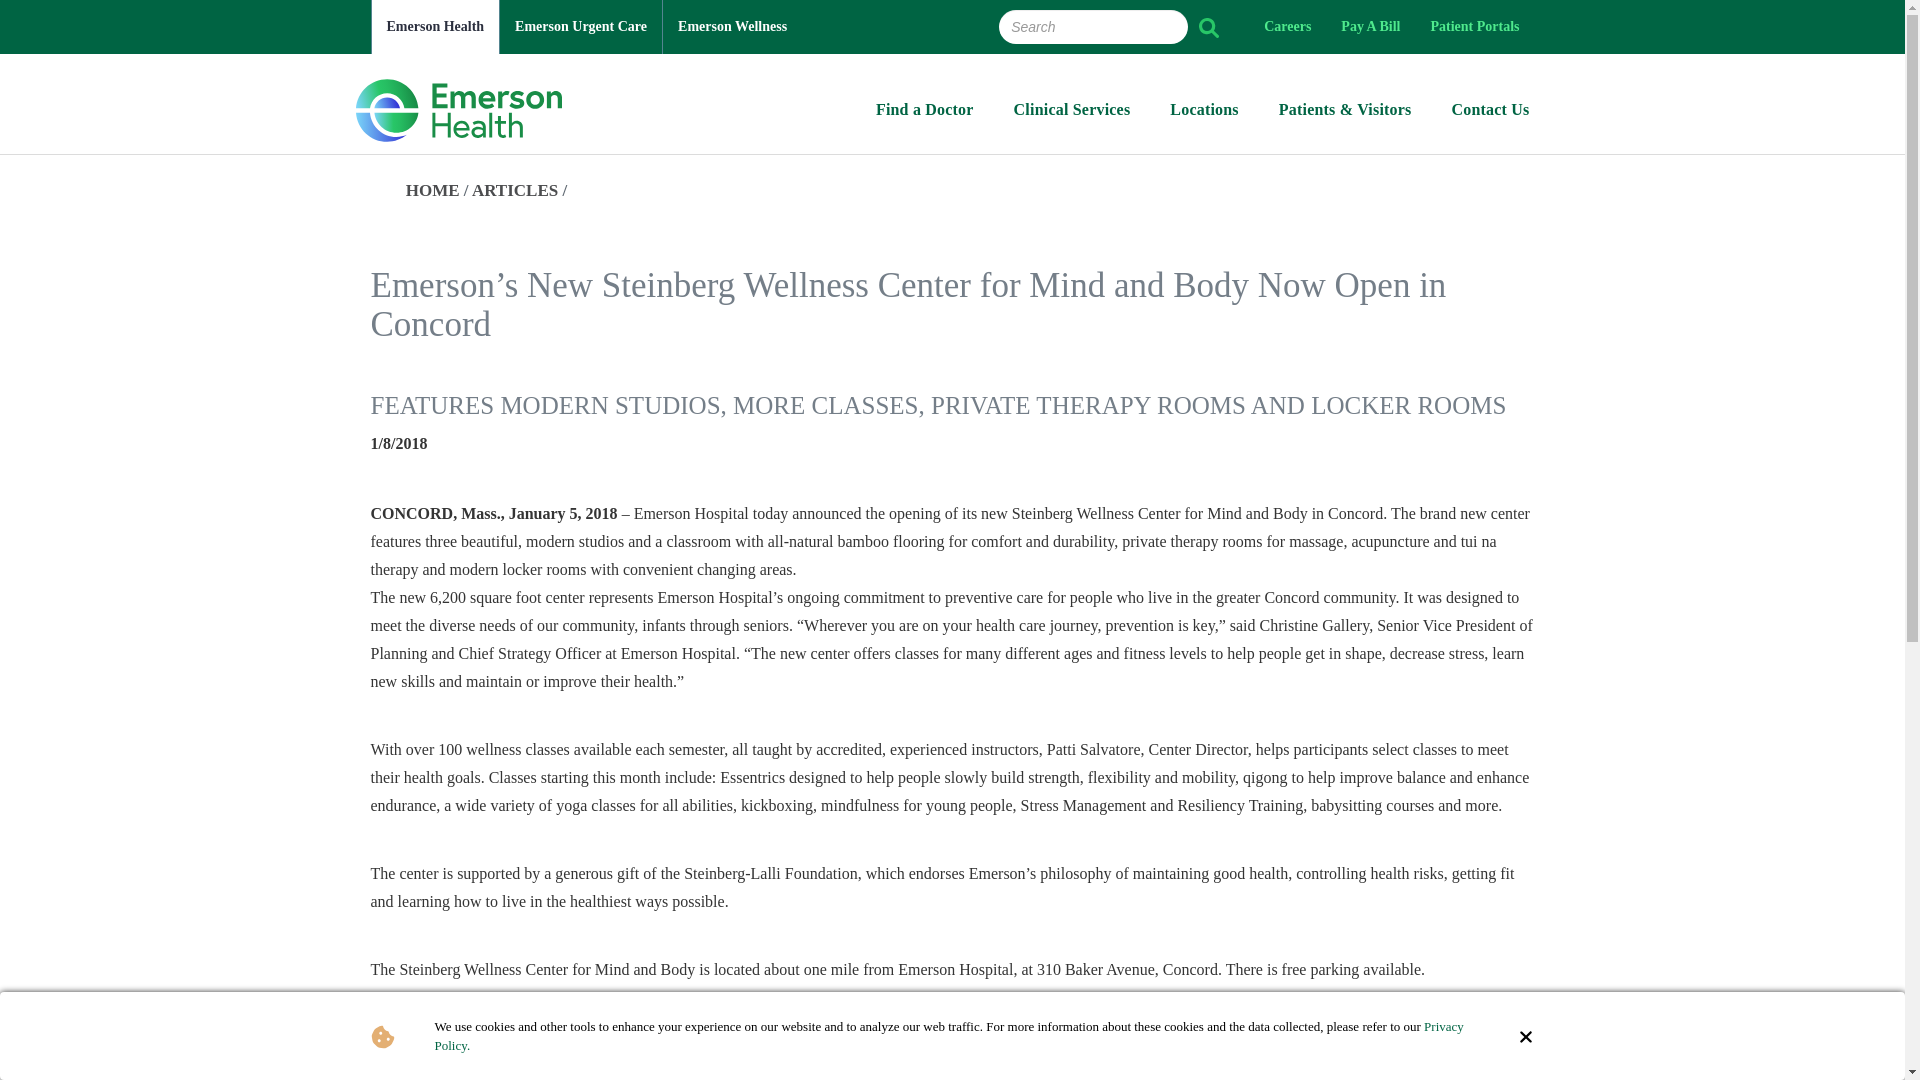  I want to click on Locations, so click(1204, 115).